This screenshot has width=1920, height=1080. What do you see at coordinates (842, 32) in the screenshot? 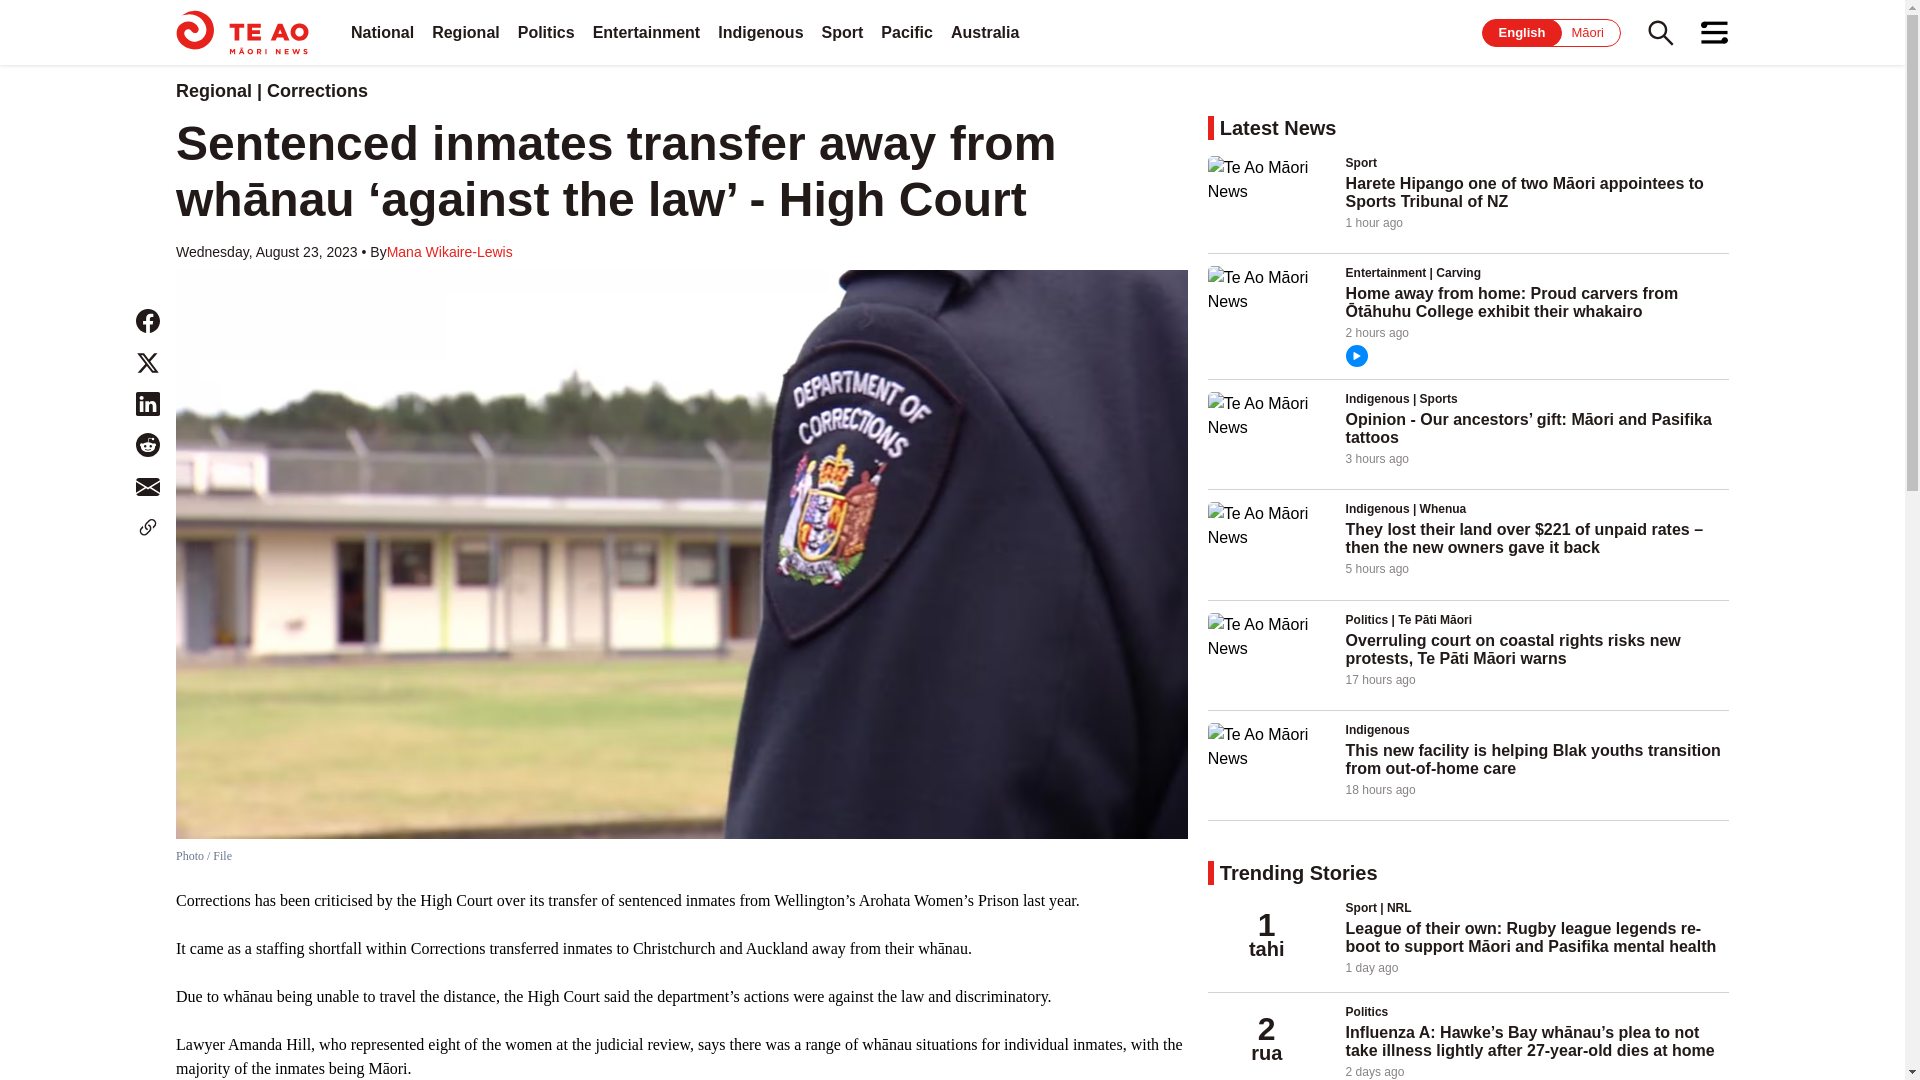
I see `Sport` at bounding box center [842, 32].